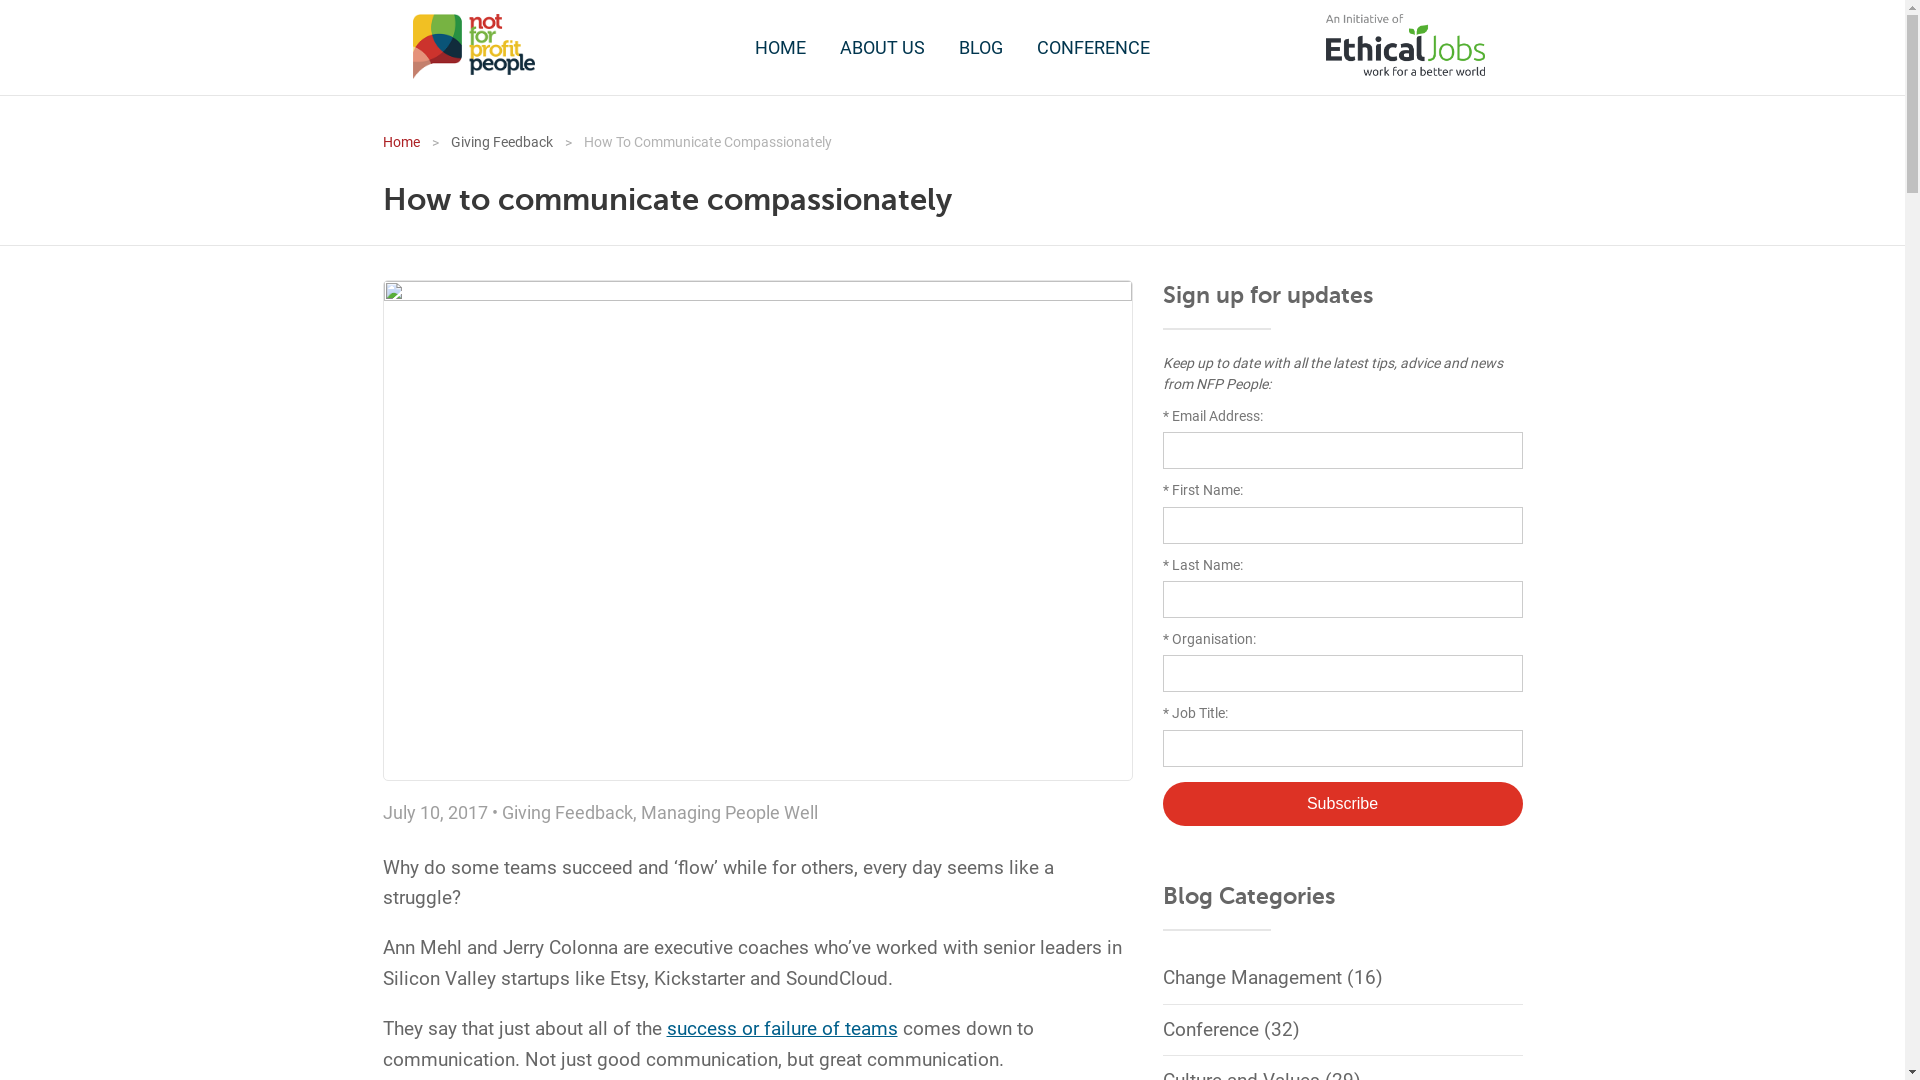 The width and height of the screenshot is (1920, 1080). What do you see at coordinates (1252, 978) in the screenshot?
I see `Change Management` at bounding box center [1252, 978].